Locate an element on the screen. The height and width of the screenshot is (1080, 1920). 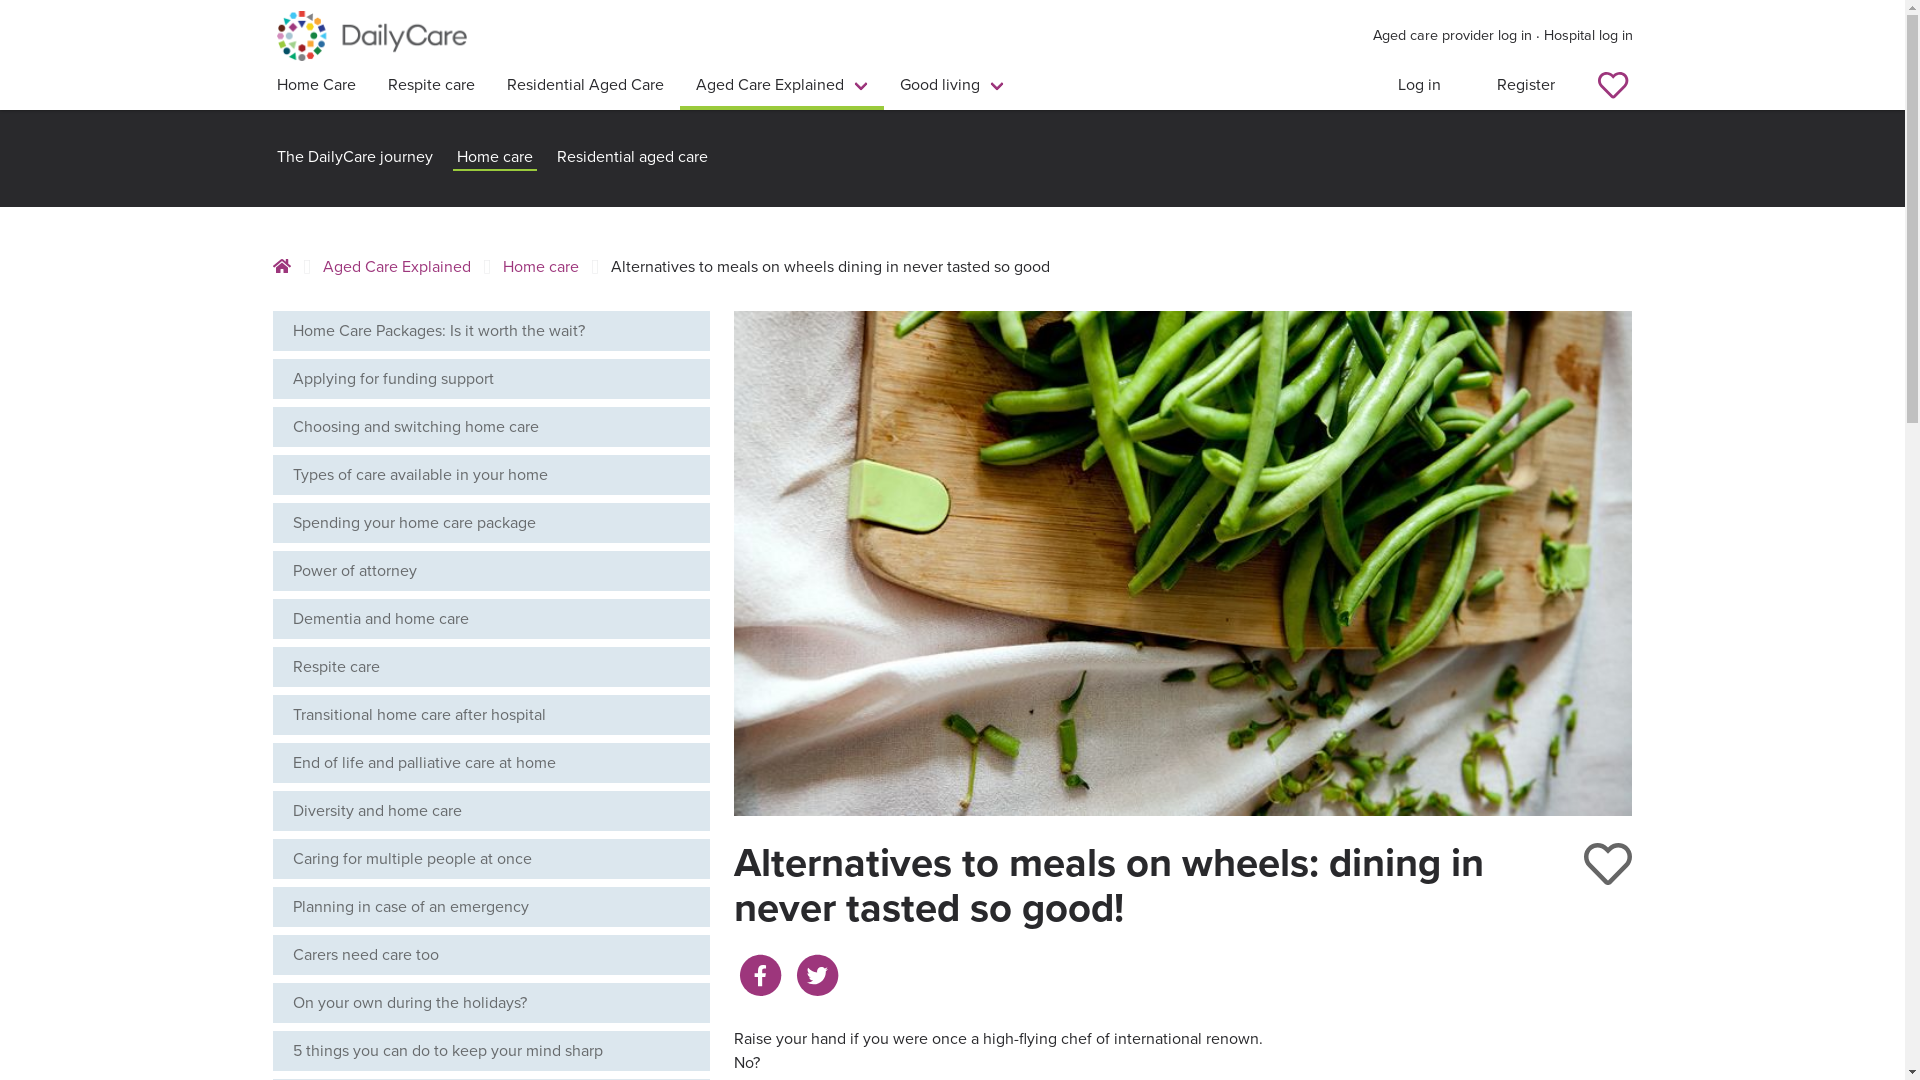
Planning in case of an emergency is located at coordinates (490, 907).